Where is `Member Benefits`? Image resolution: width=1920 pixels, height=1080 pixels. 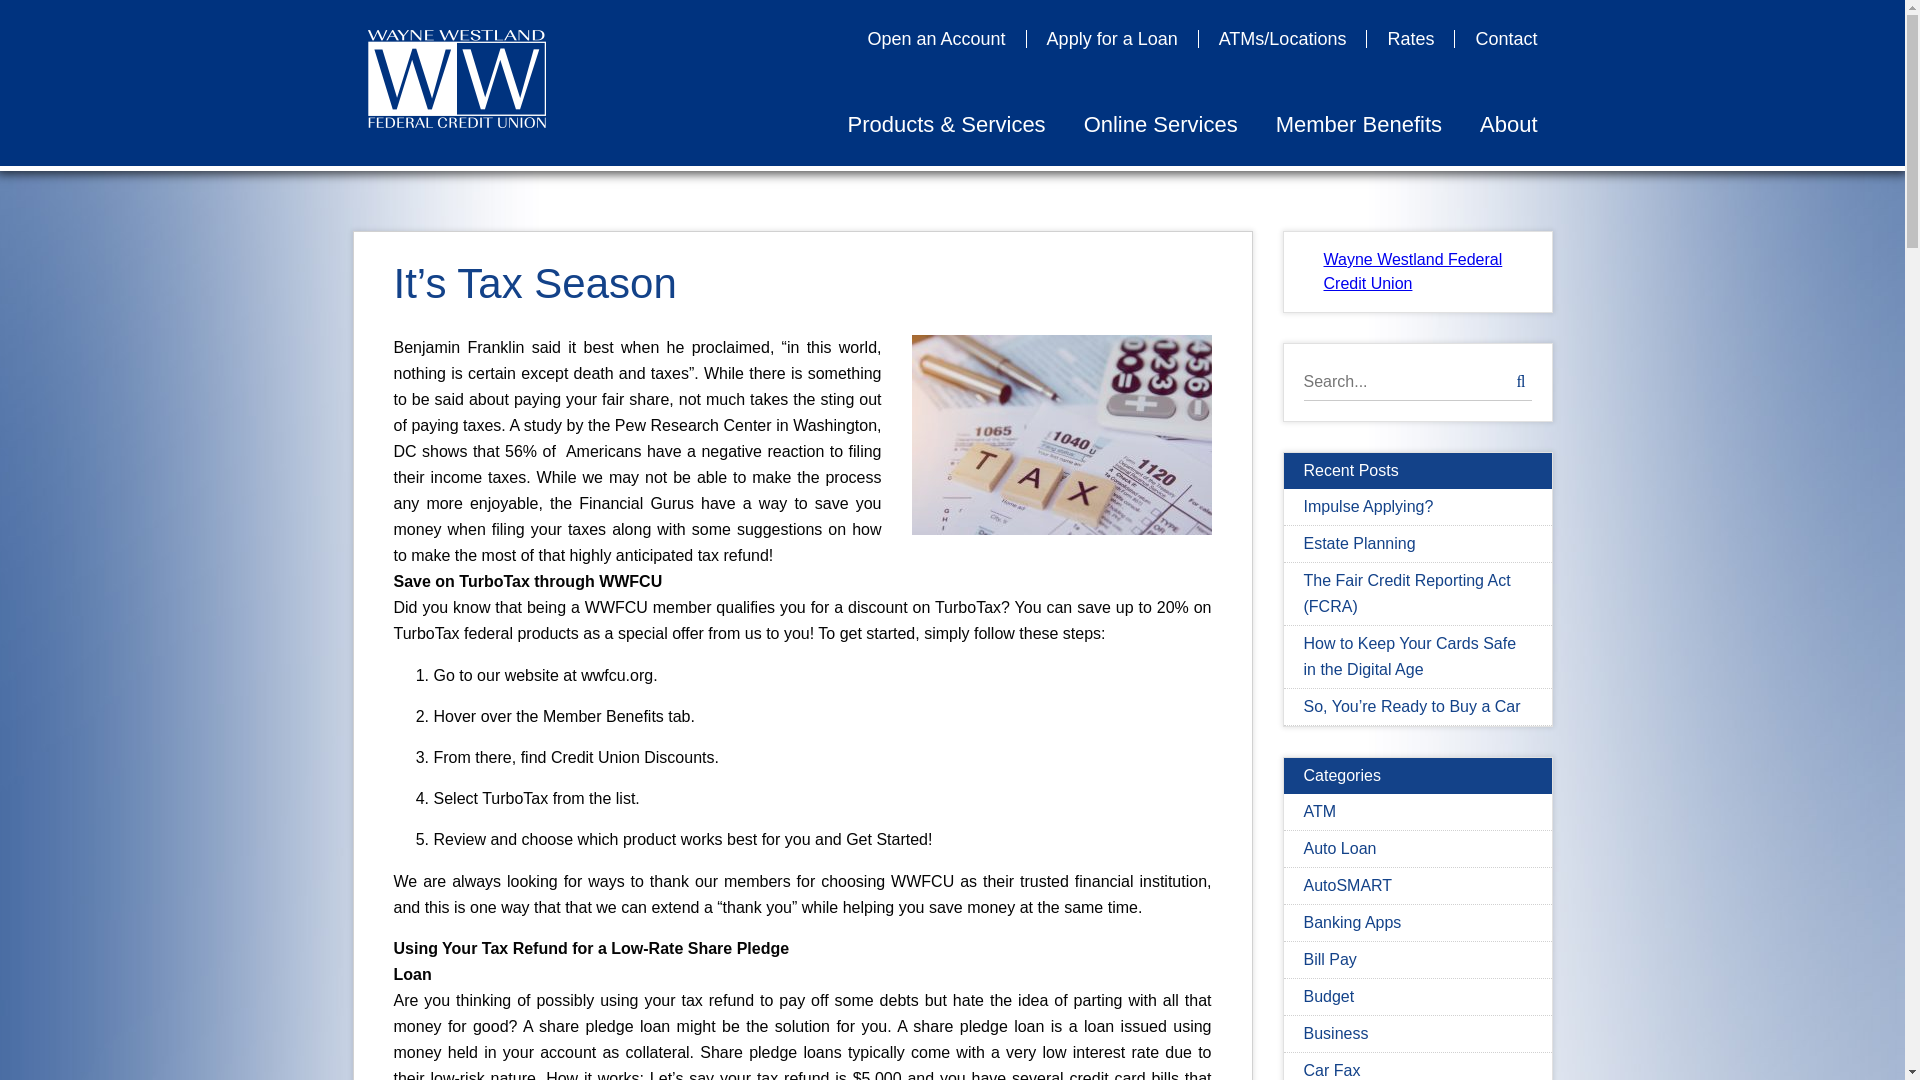
Member Benefits is located at coordinates (1359, 125).